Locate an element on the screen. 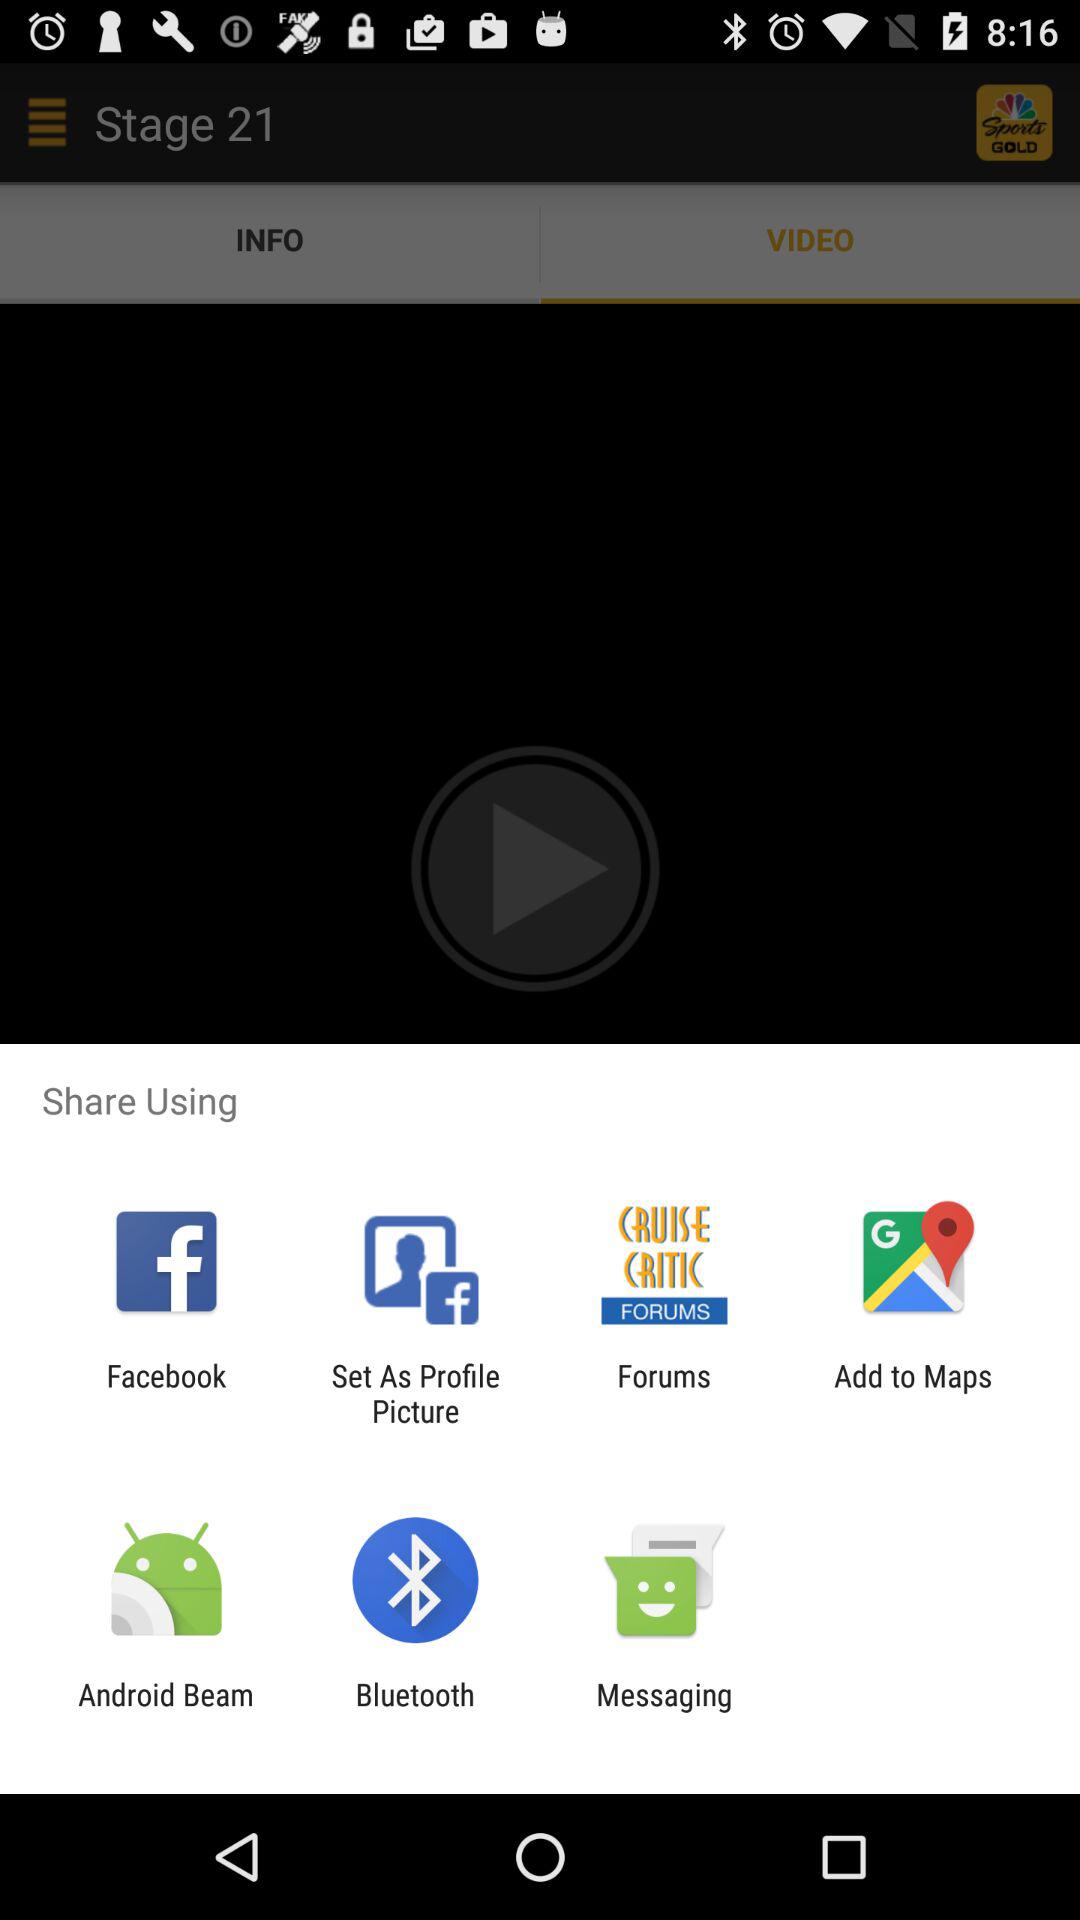 The height and width of the screenshot is (1920, 1080). tap the app to the right of the bluetooth is located at coordinates (664, 1712).